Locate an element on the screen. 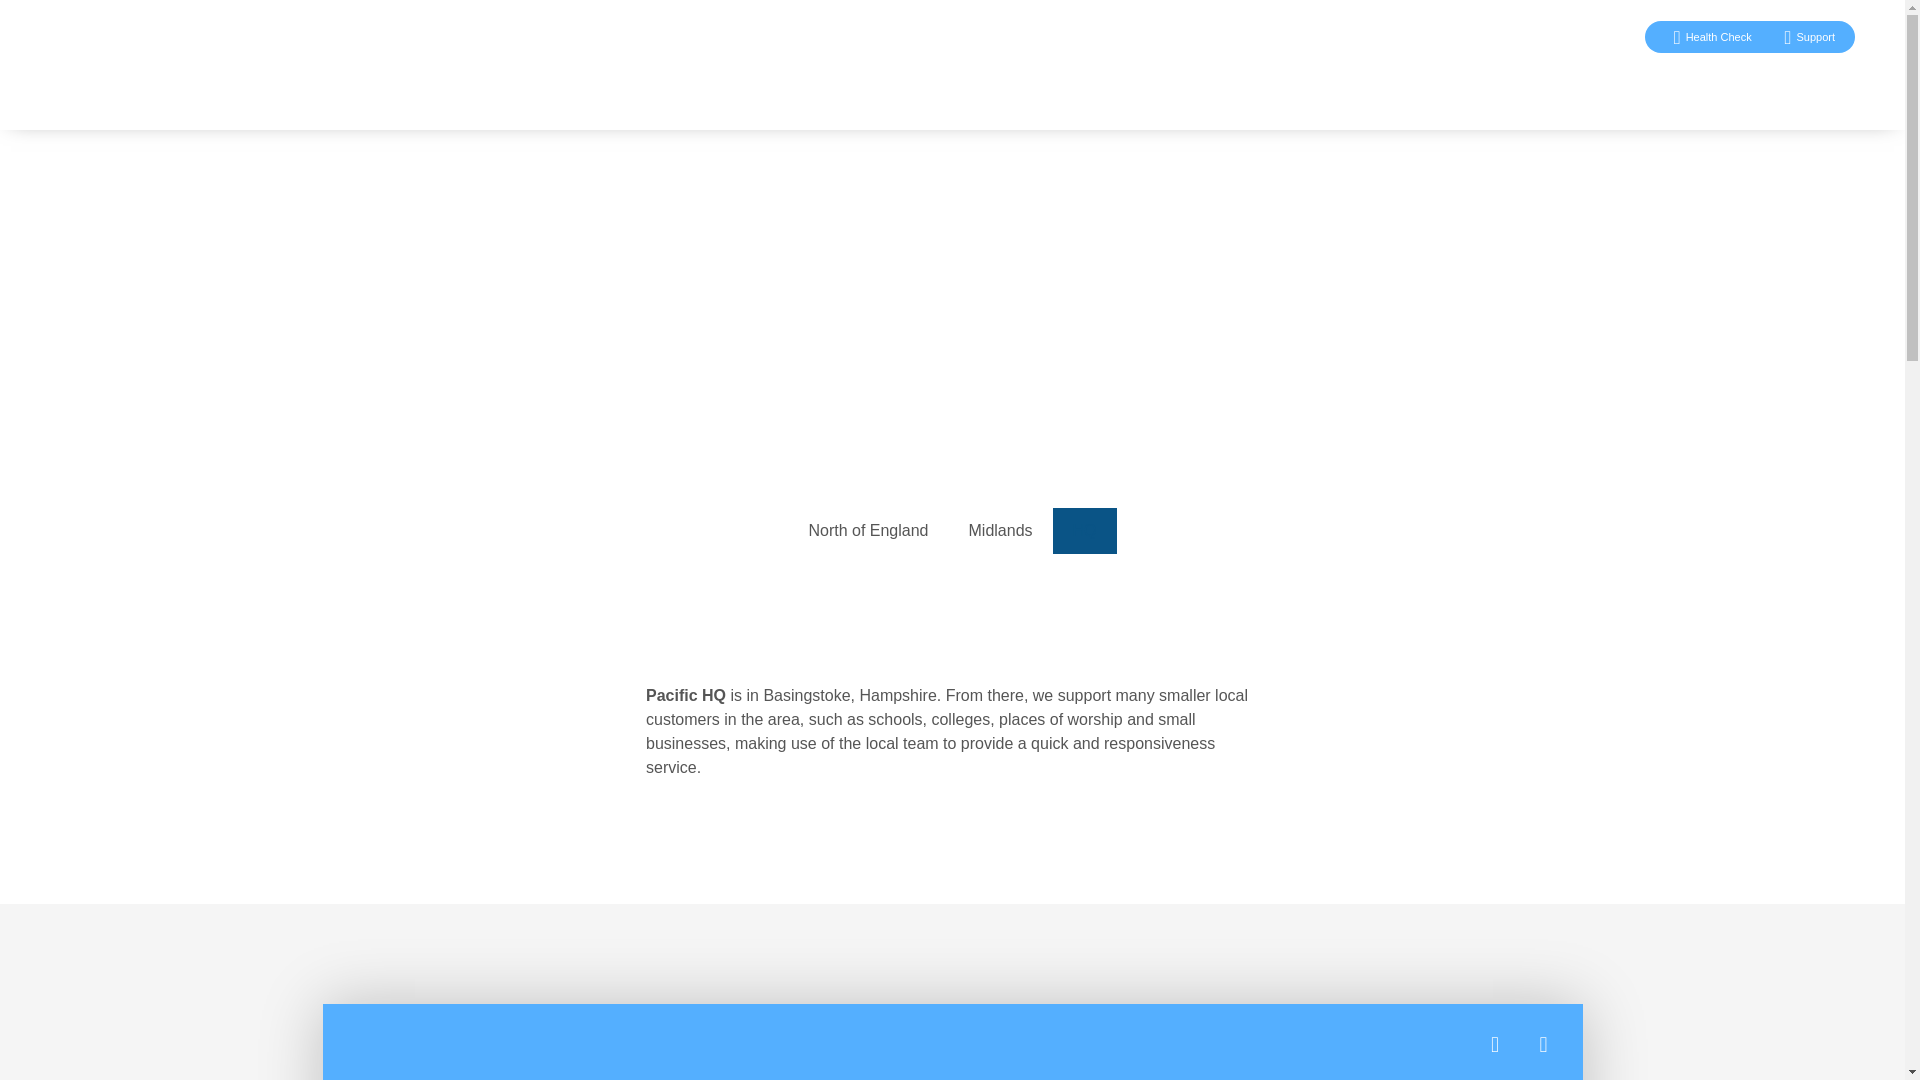  Case Studies is located at coordinates (1692, 86).